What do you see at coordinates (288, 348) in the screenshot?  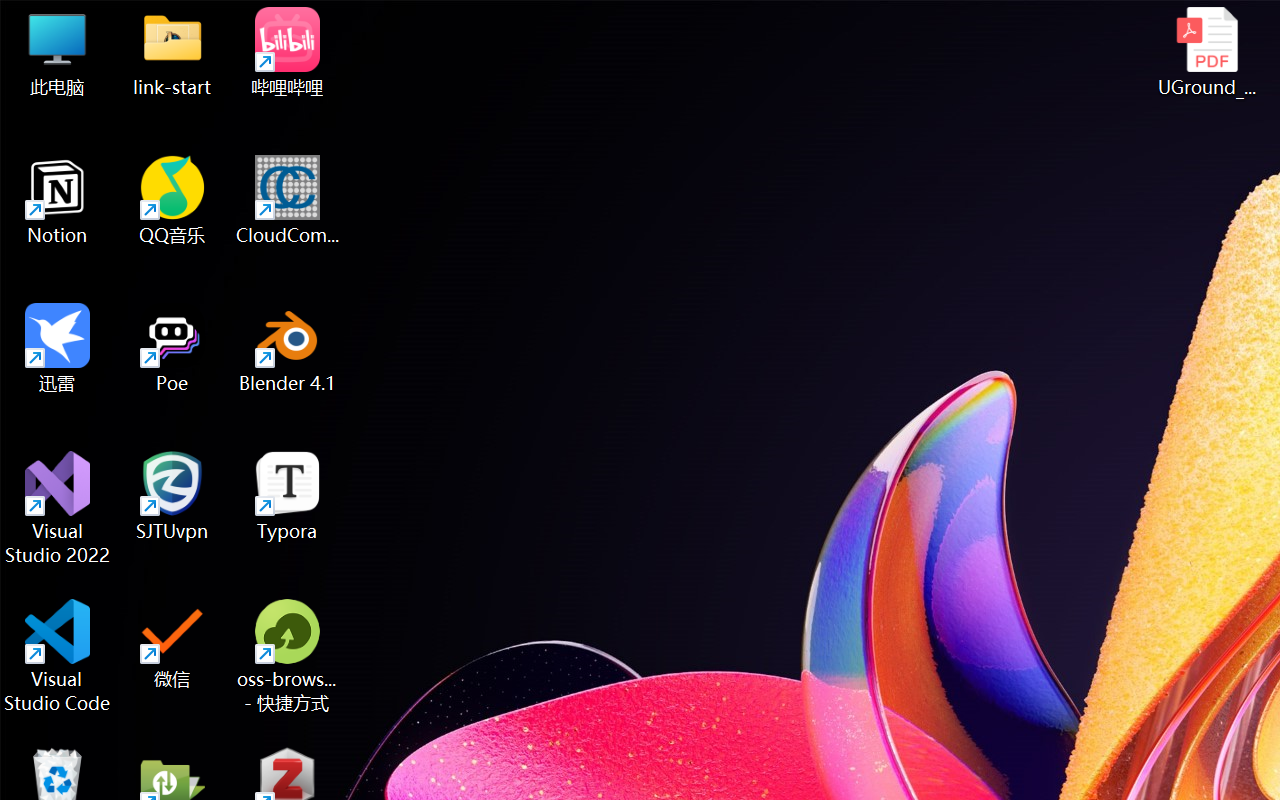 I see `Blender 4.1` at bounding box center [288, 348].